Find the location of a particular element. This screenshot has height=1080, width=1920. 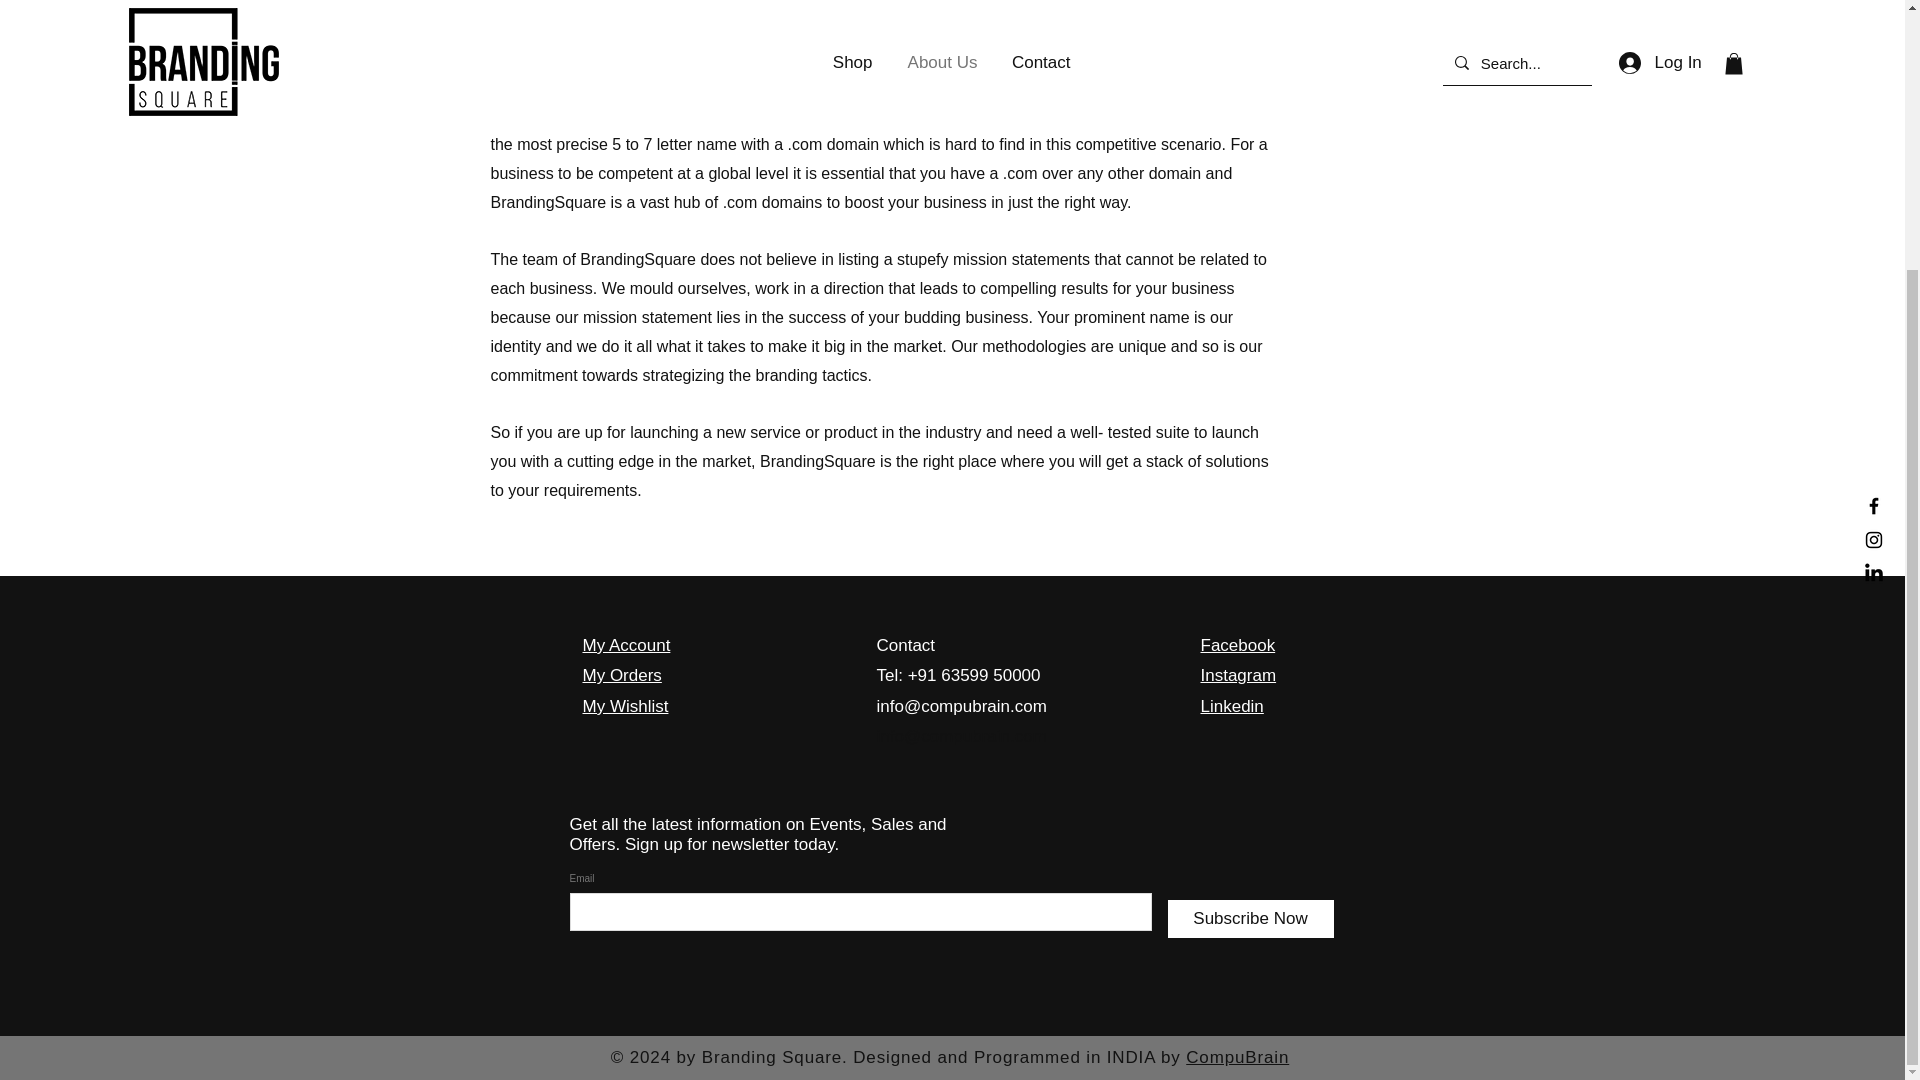

Subscribe Now is located at coordinates (1250, 918).